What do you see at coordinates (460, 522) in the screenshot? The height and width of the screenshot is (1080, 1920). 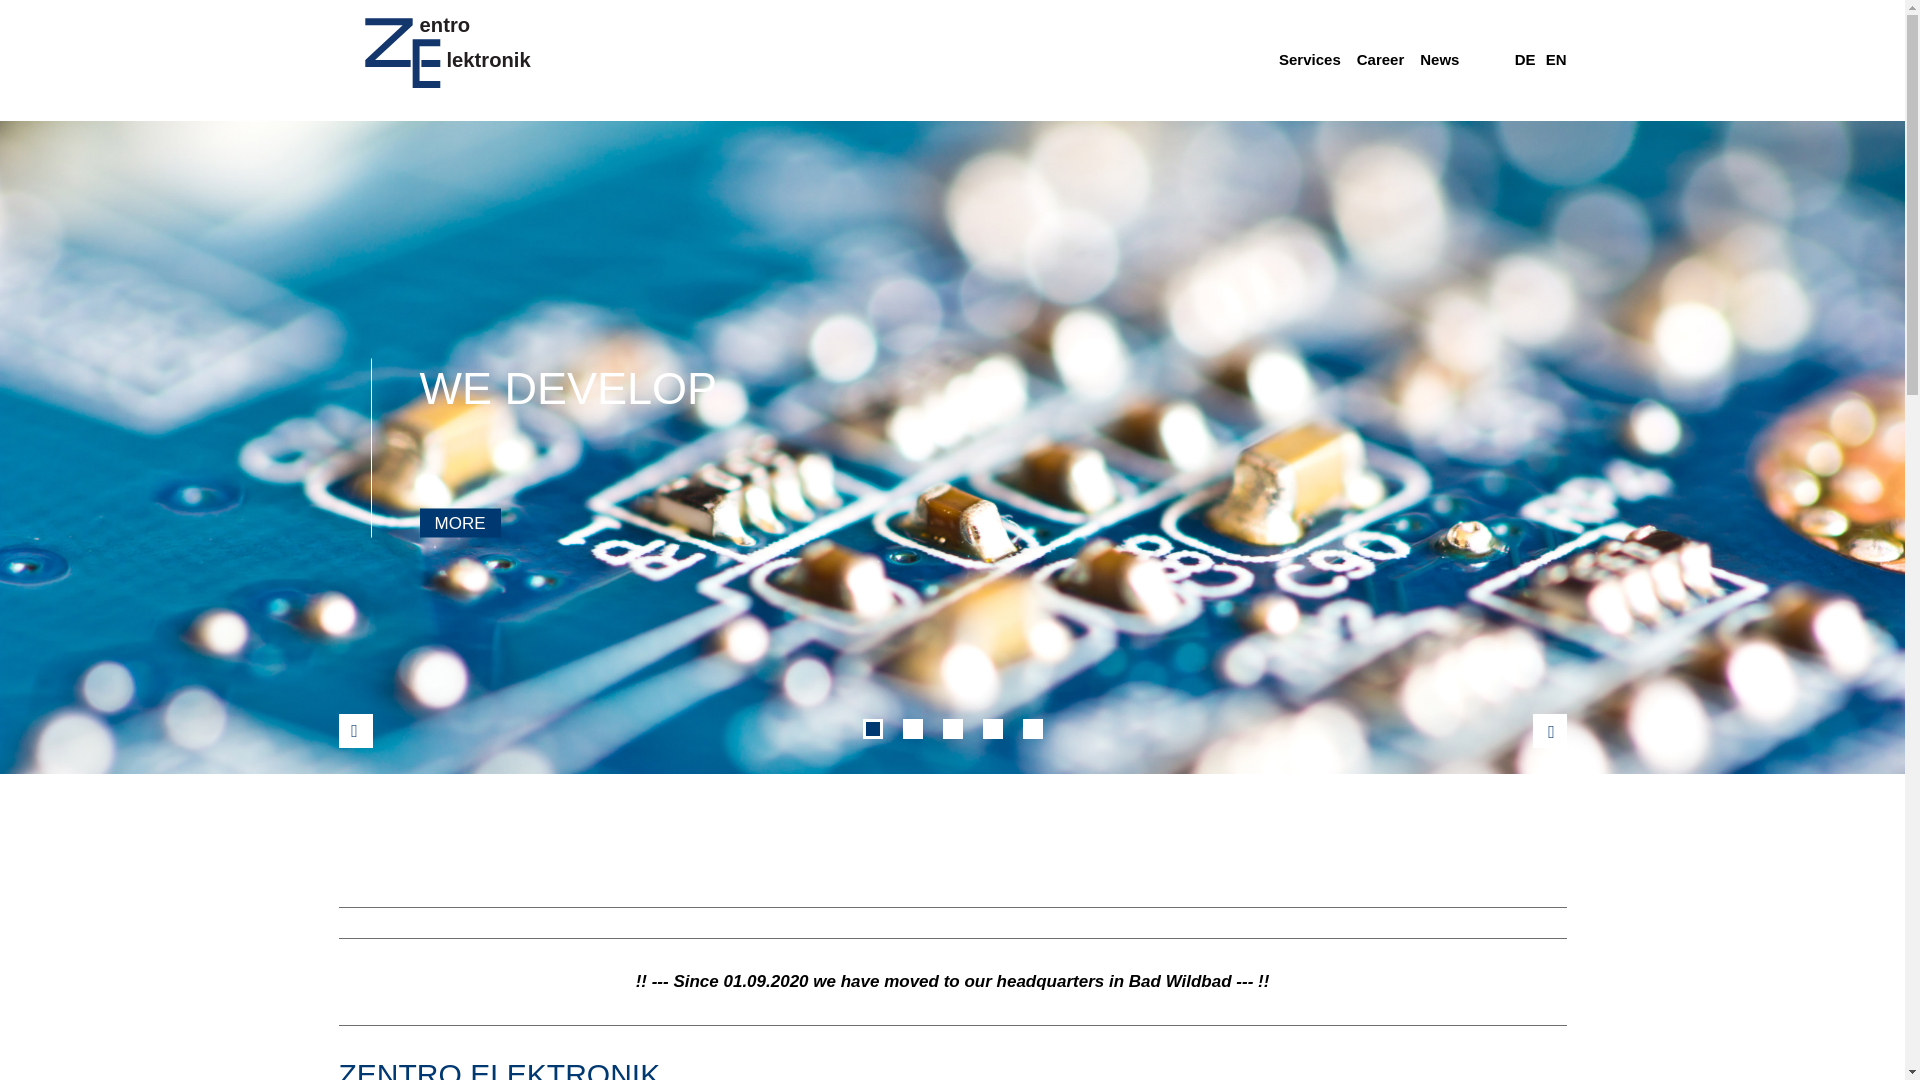 I see `MORE` at bounding box center [460, 522].